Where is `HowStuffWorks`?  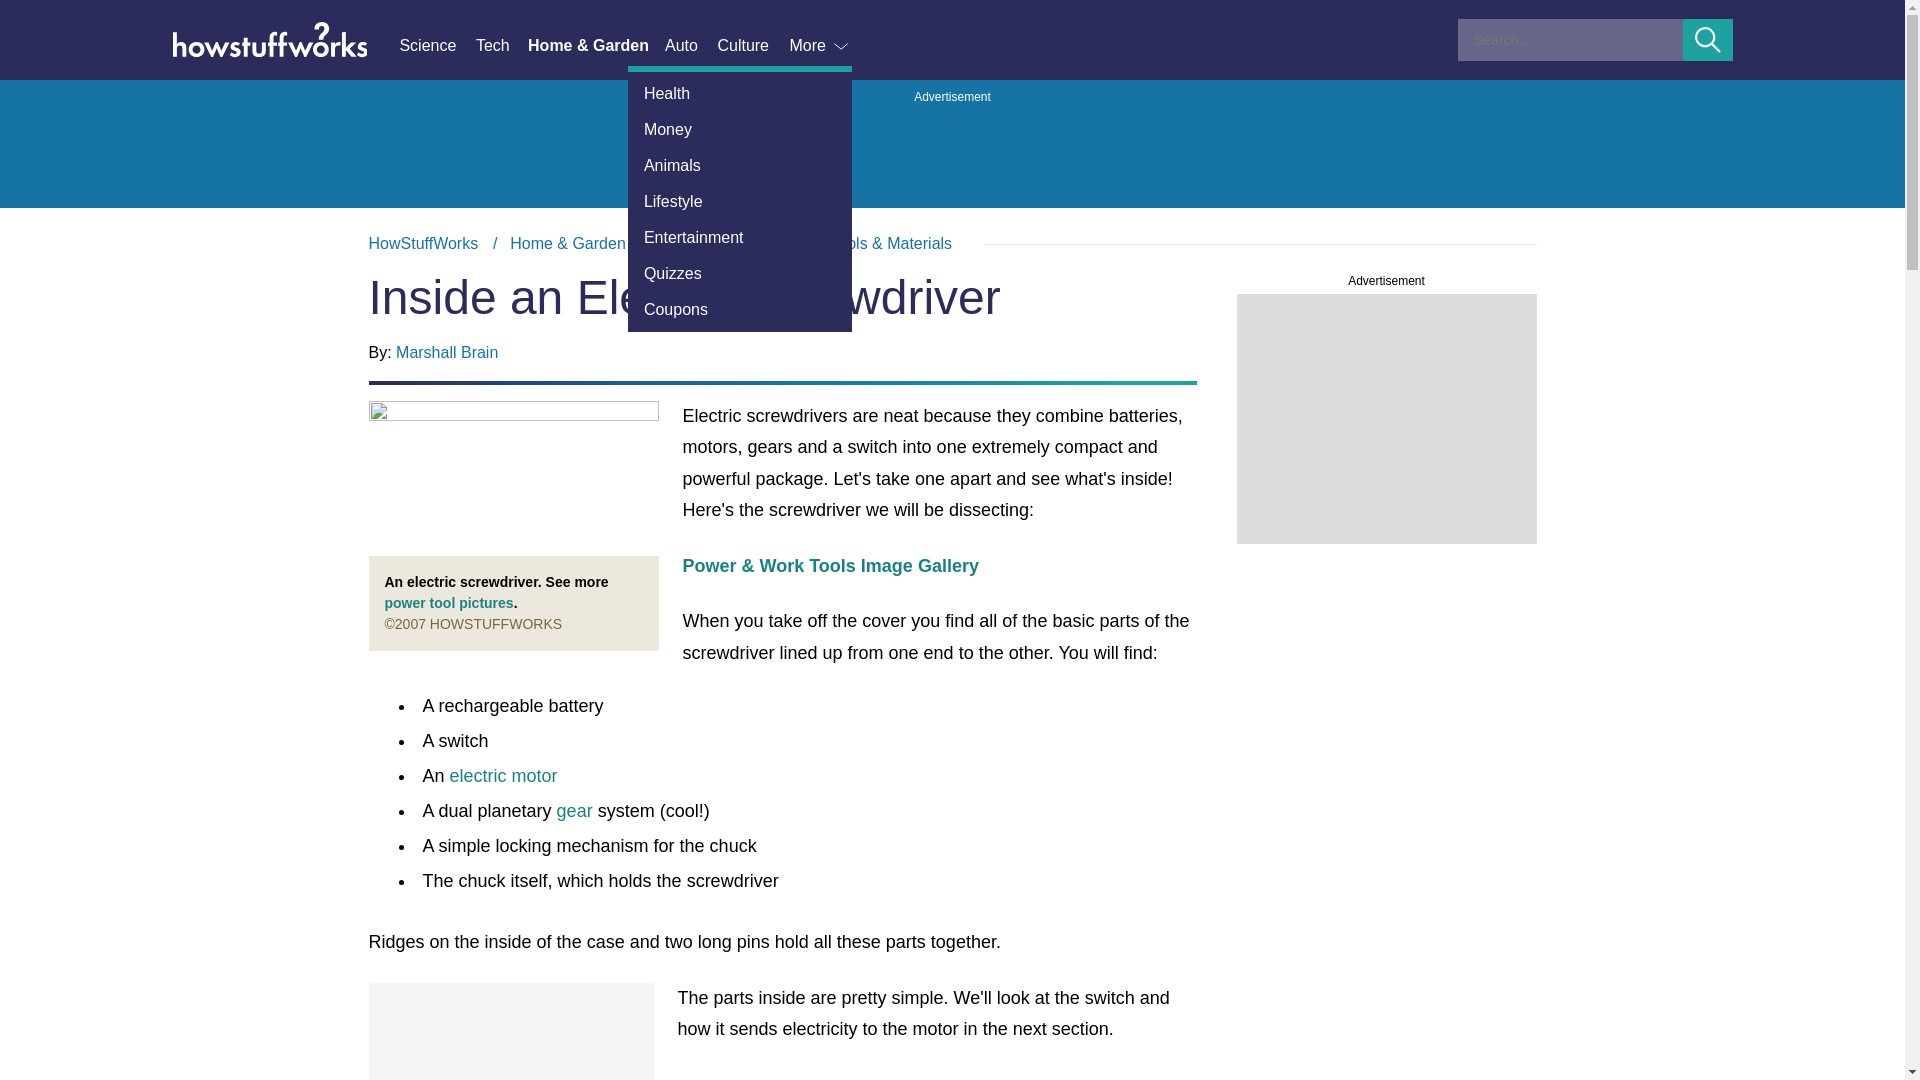
HowStuffWorks is located at coordinates (423, 243).